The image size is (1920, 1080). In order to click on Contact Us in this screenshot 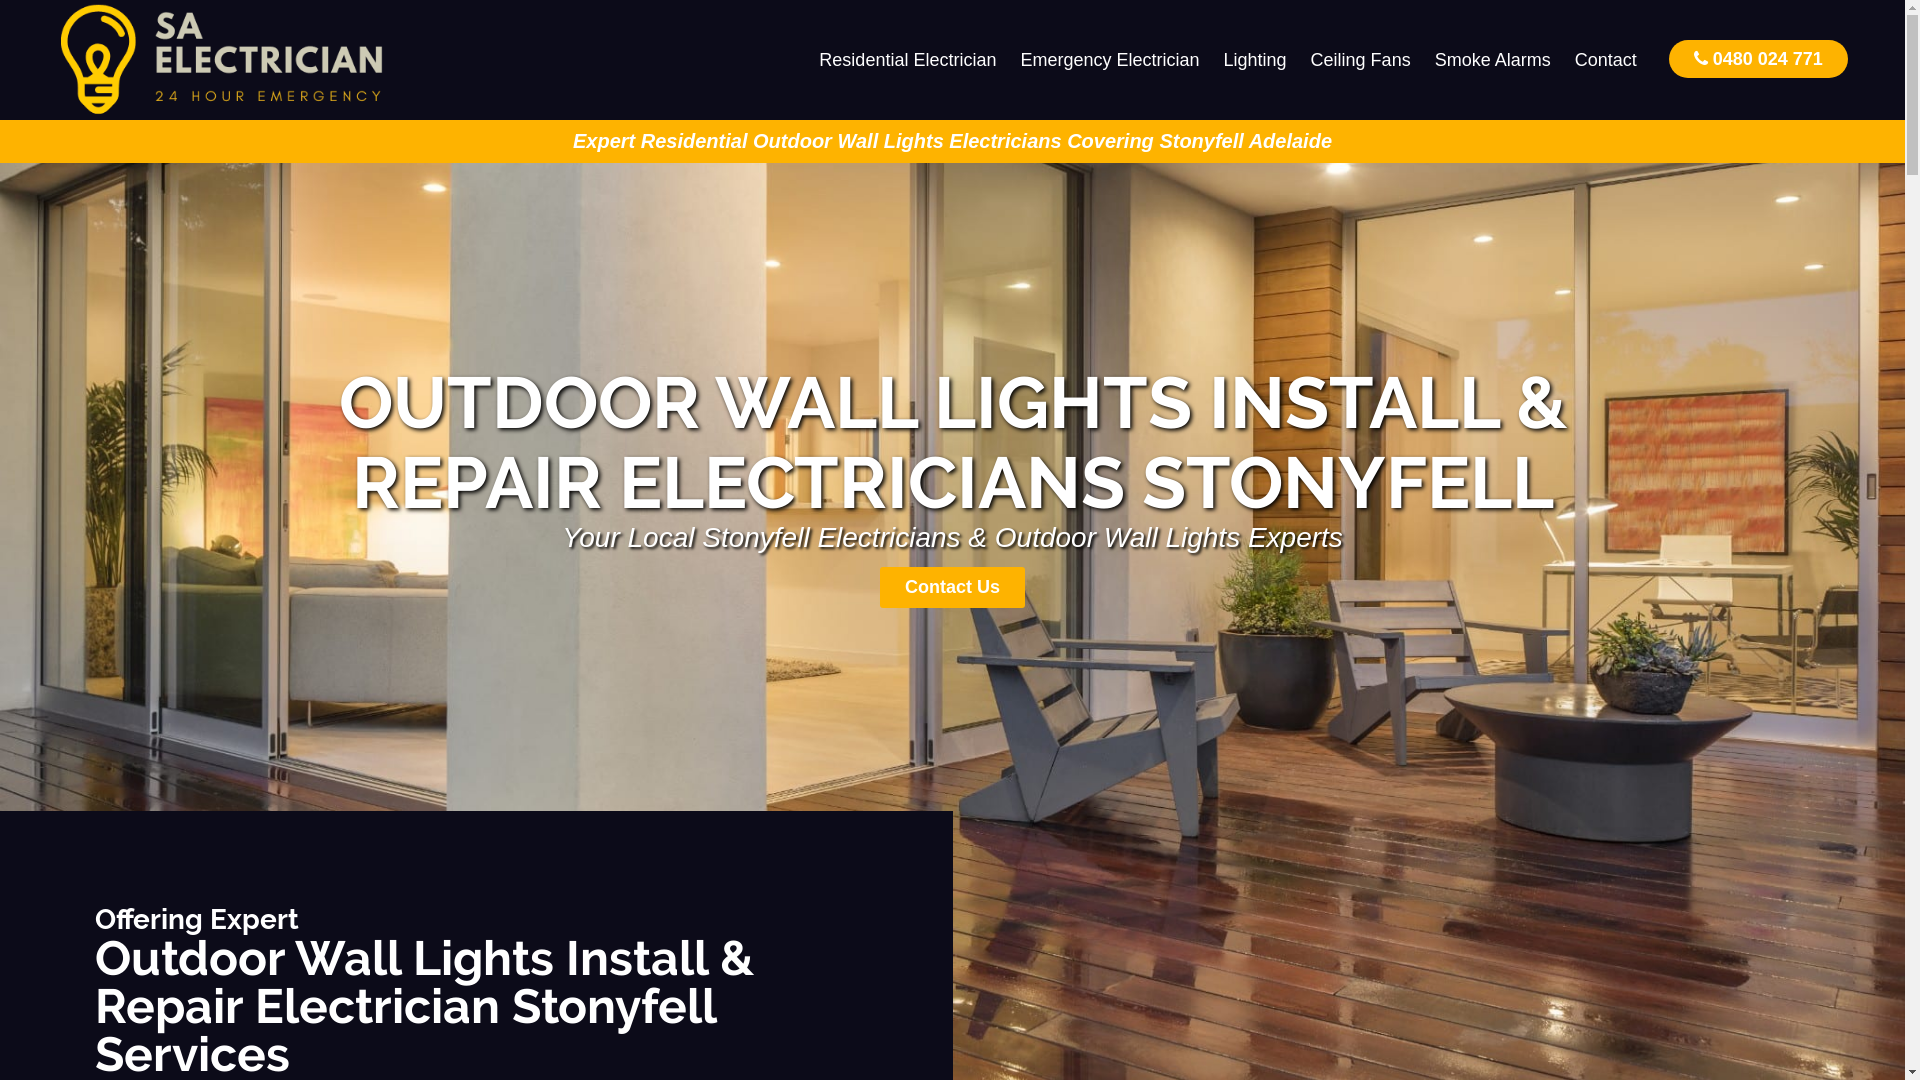, I will do `click(952, 588)`.